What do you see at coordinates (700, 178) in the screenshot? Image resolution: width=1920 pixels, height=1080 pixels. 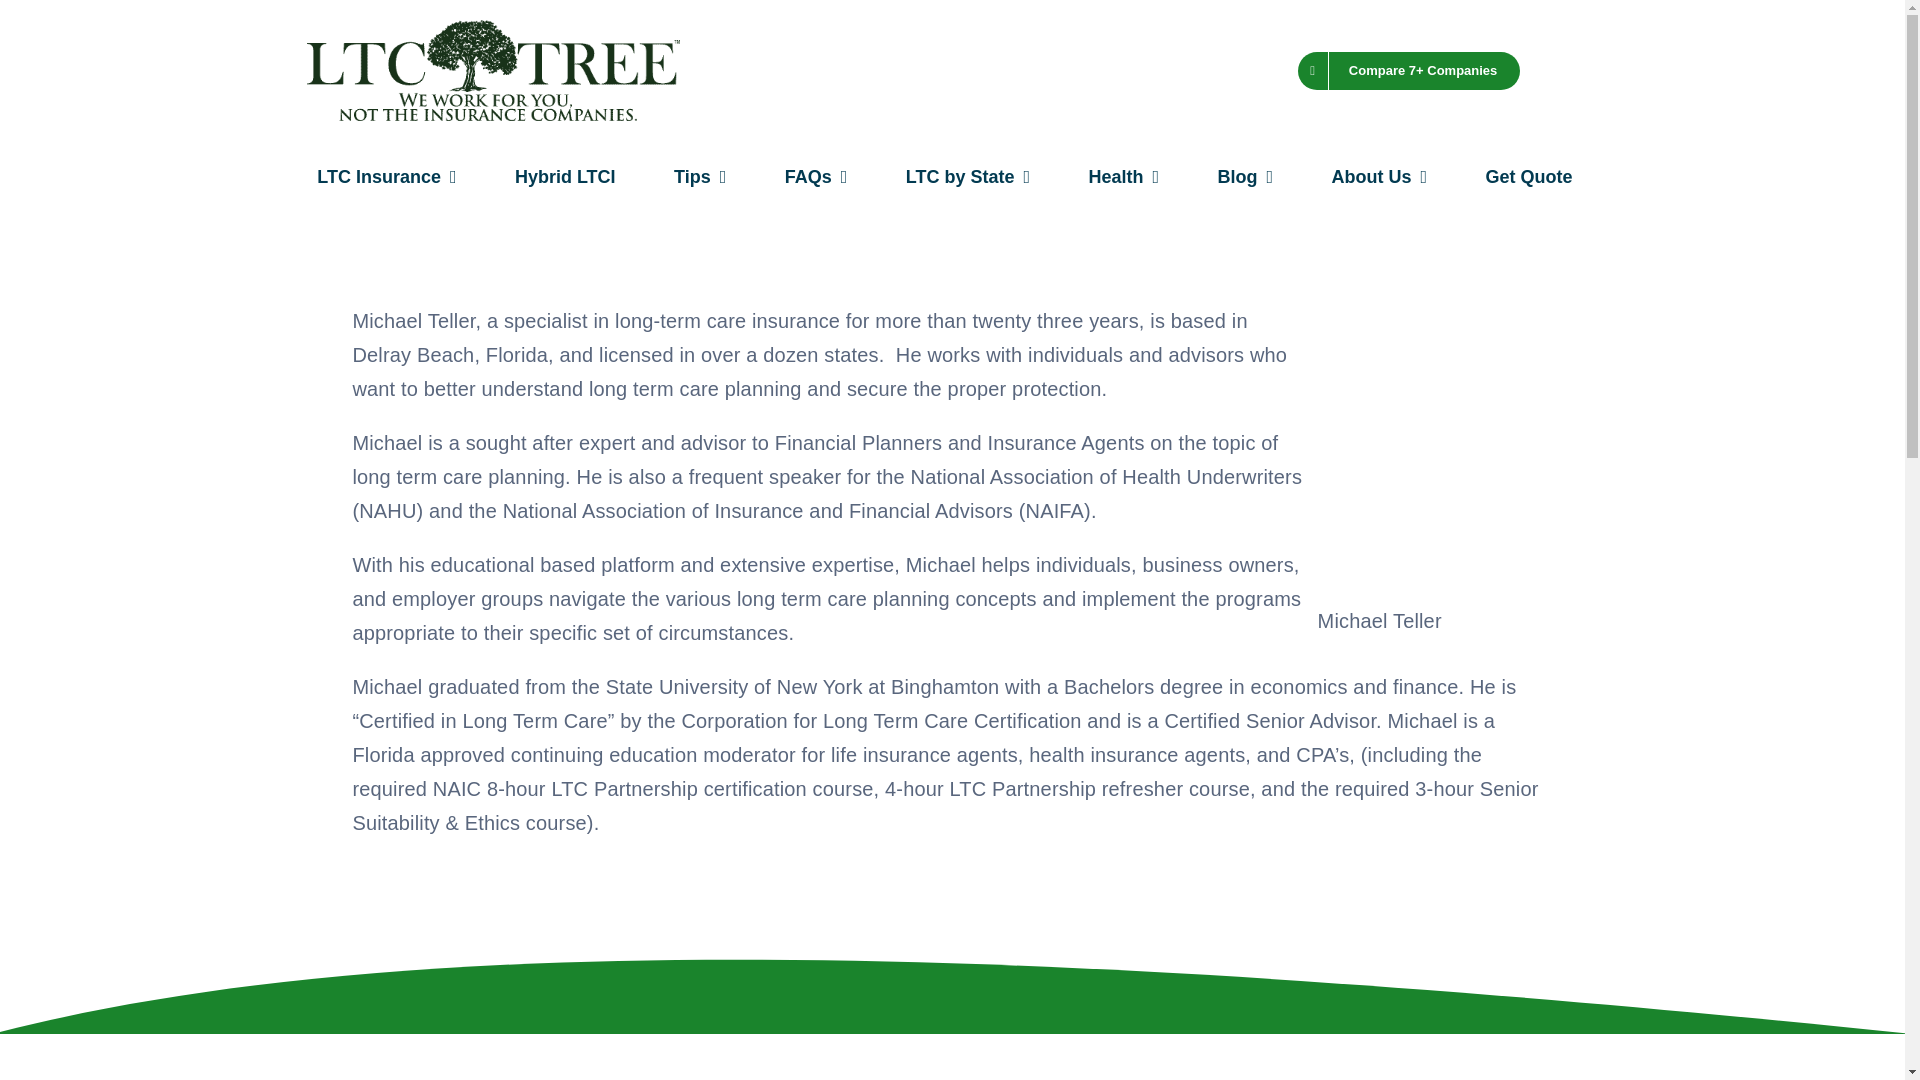 I see `Tips` at bounding box center [700, 178].